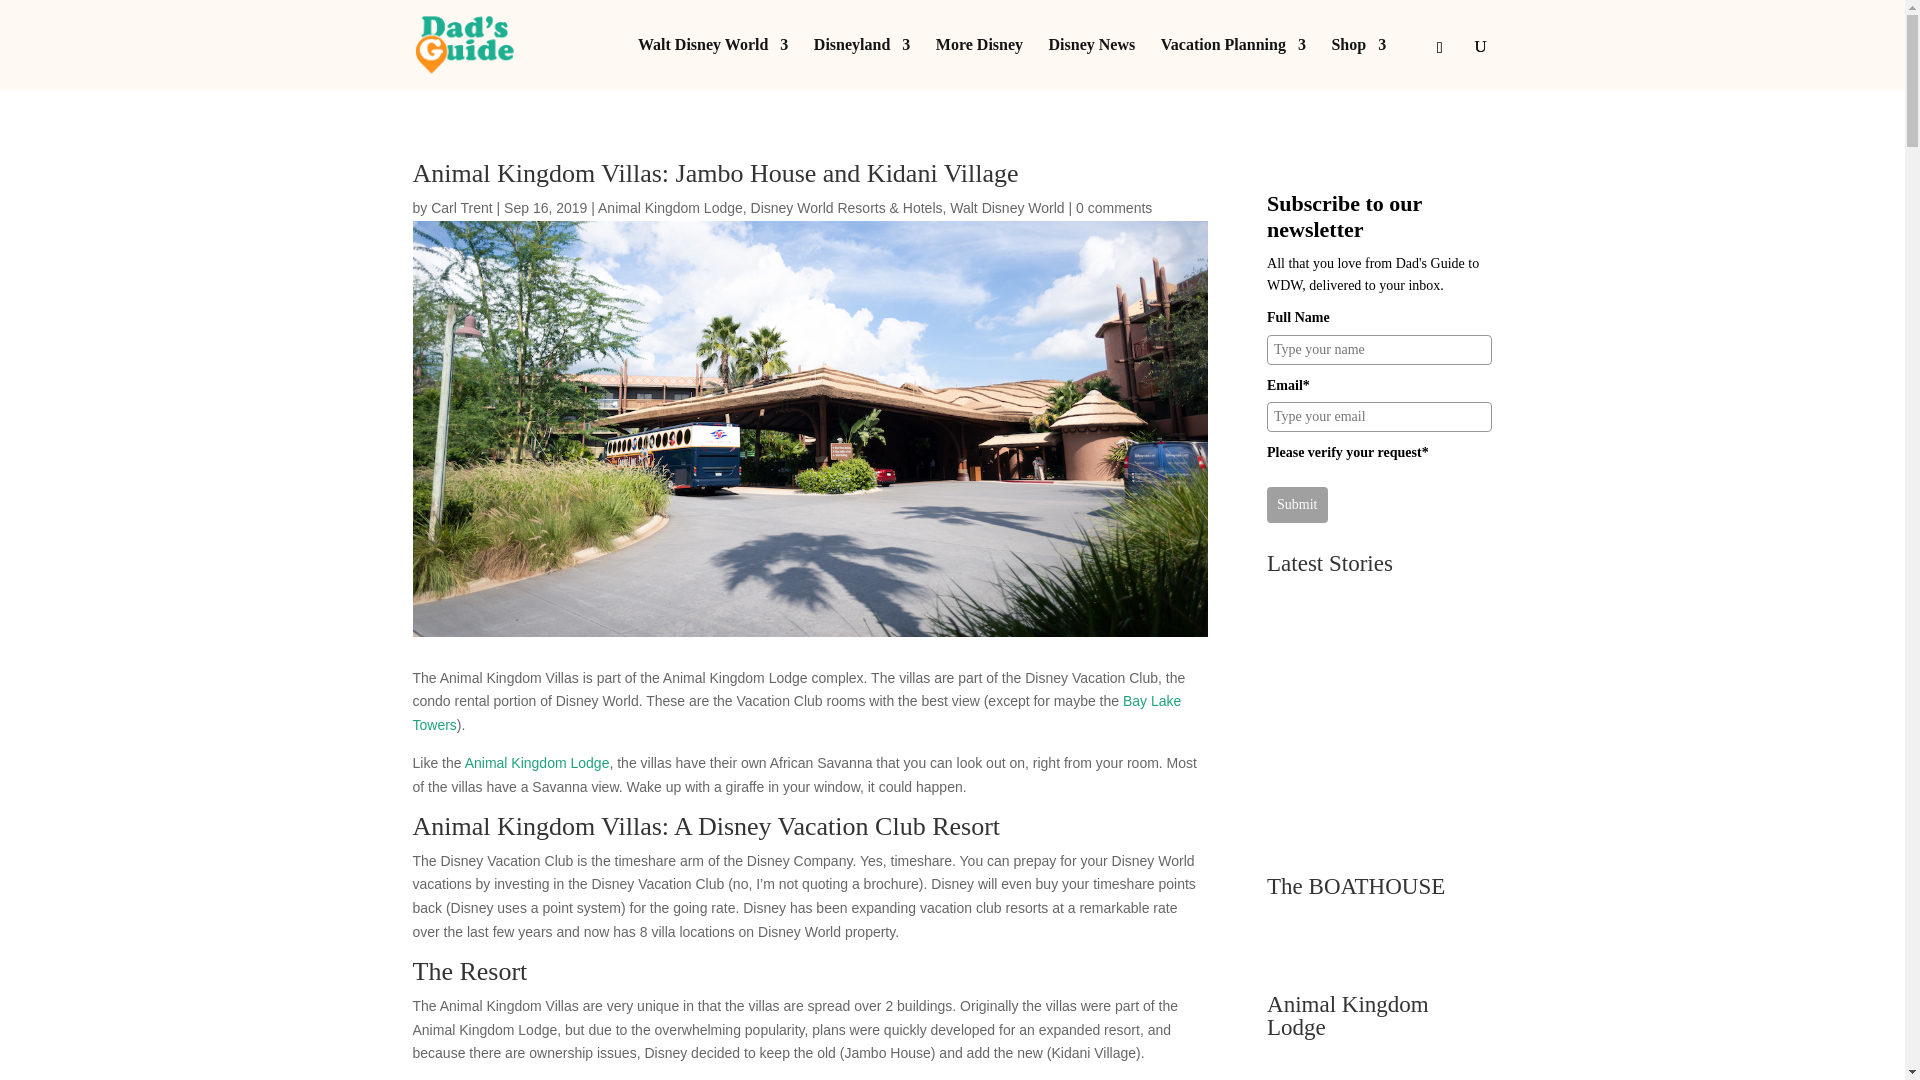  Describe the element at coordinates (1006, 208) in the screenshot. I see `Walt Disney World` at that location.